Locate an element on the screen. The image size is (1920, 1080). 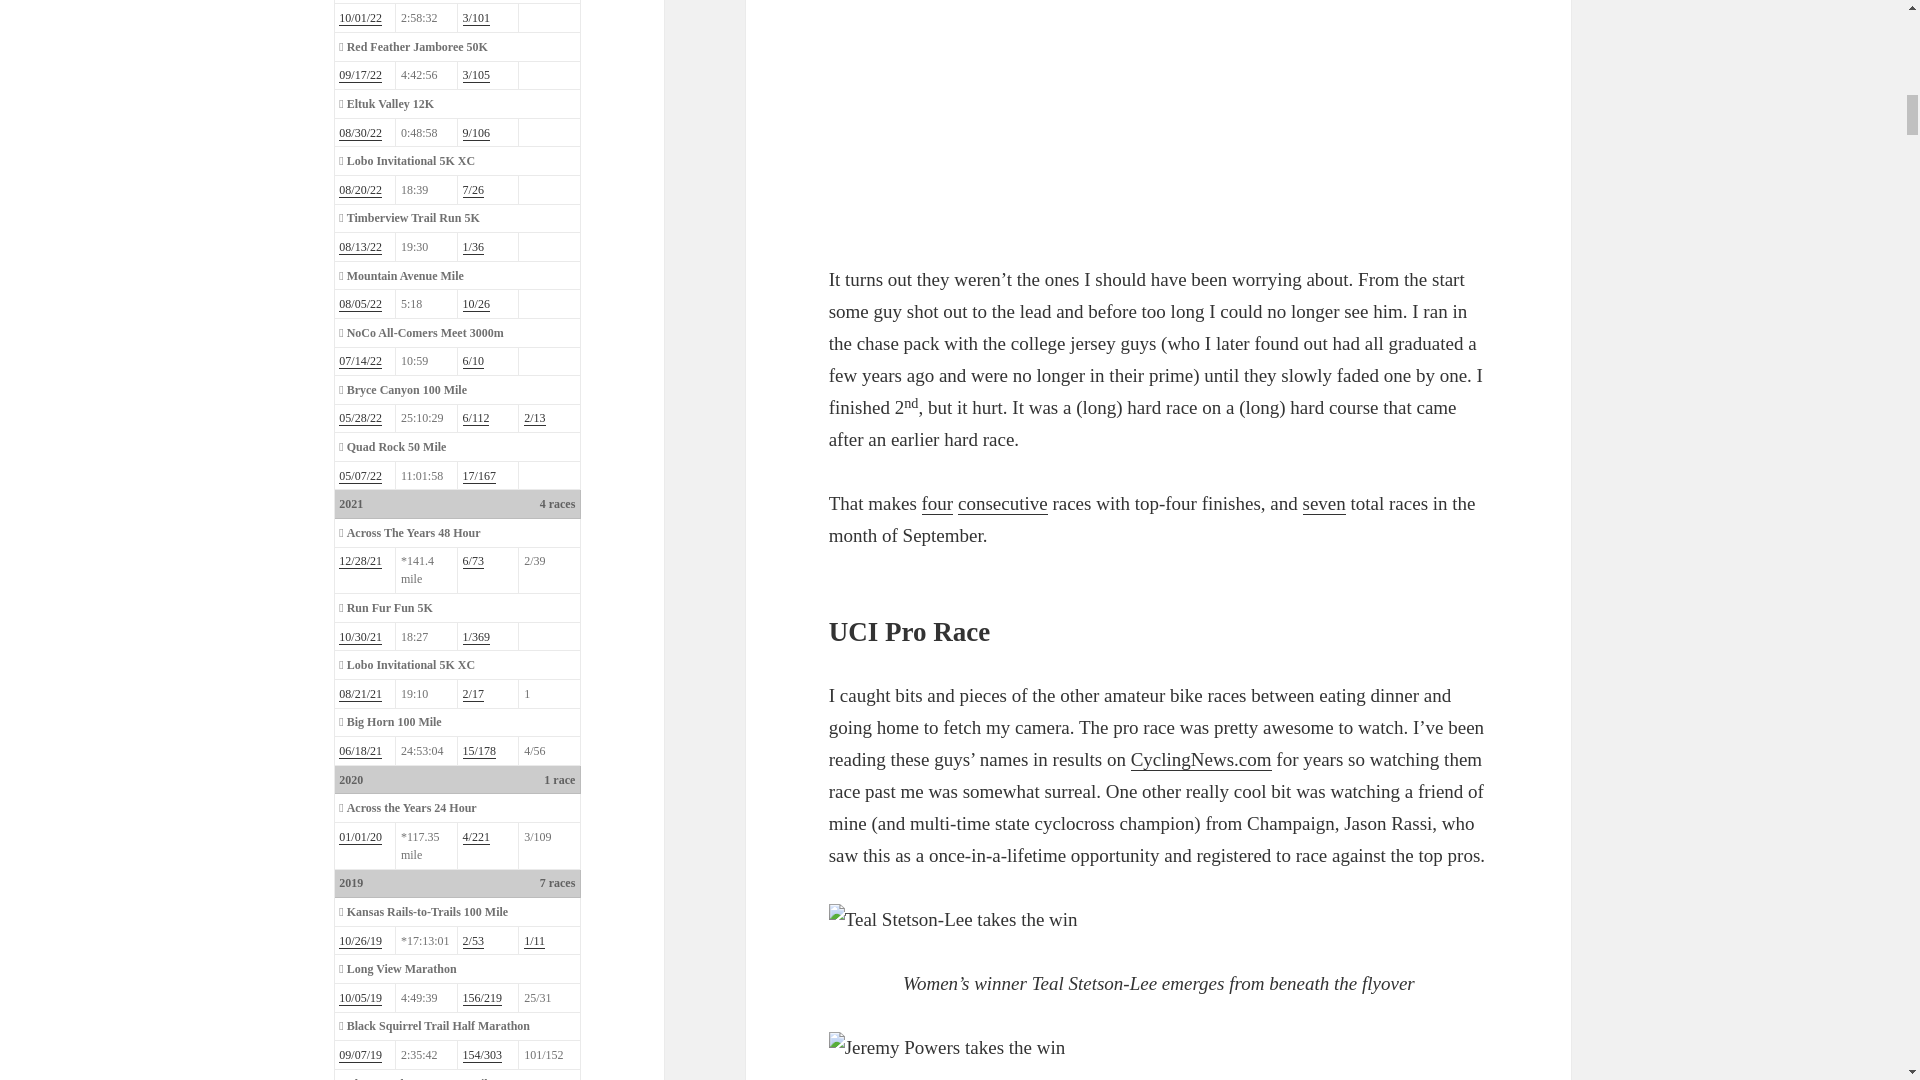
Gateway Cross Cup 5K run bib is located at coordinates (1078, 116).